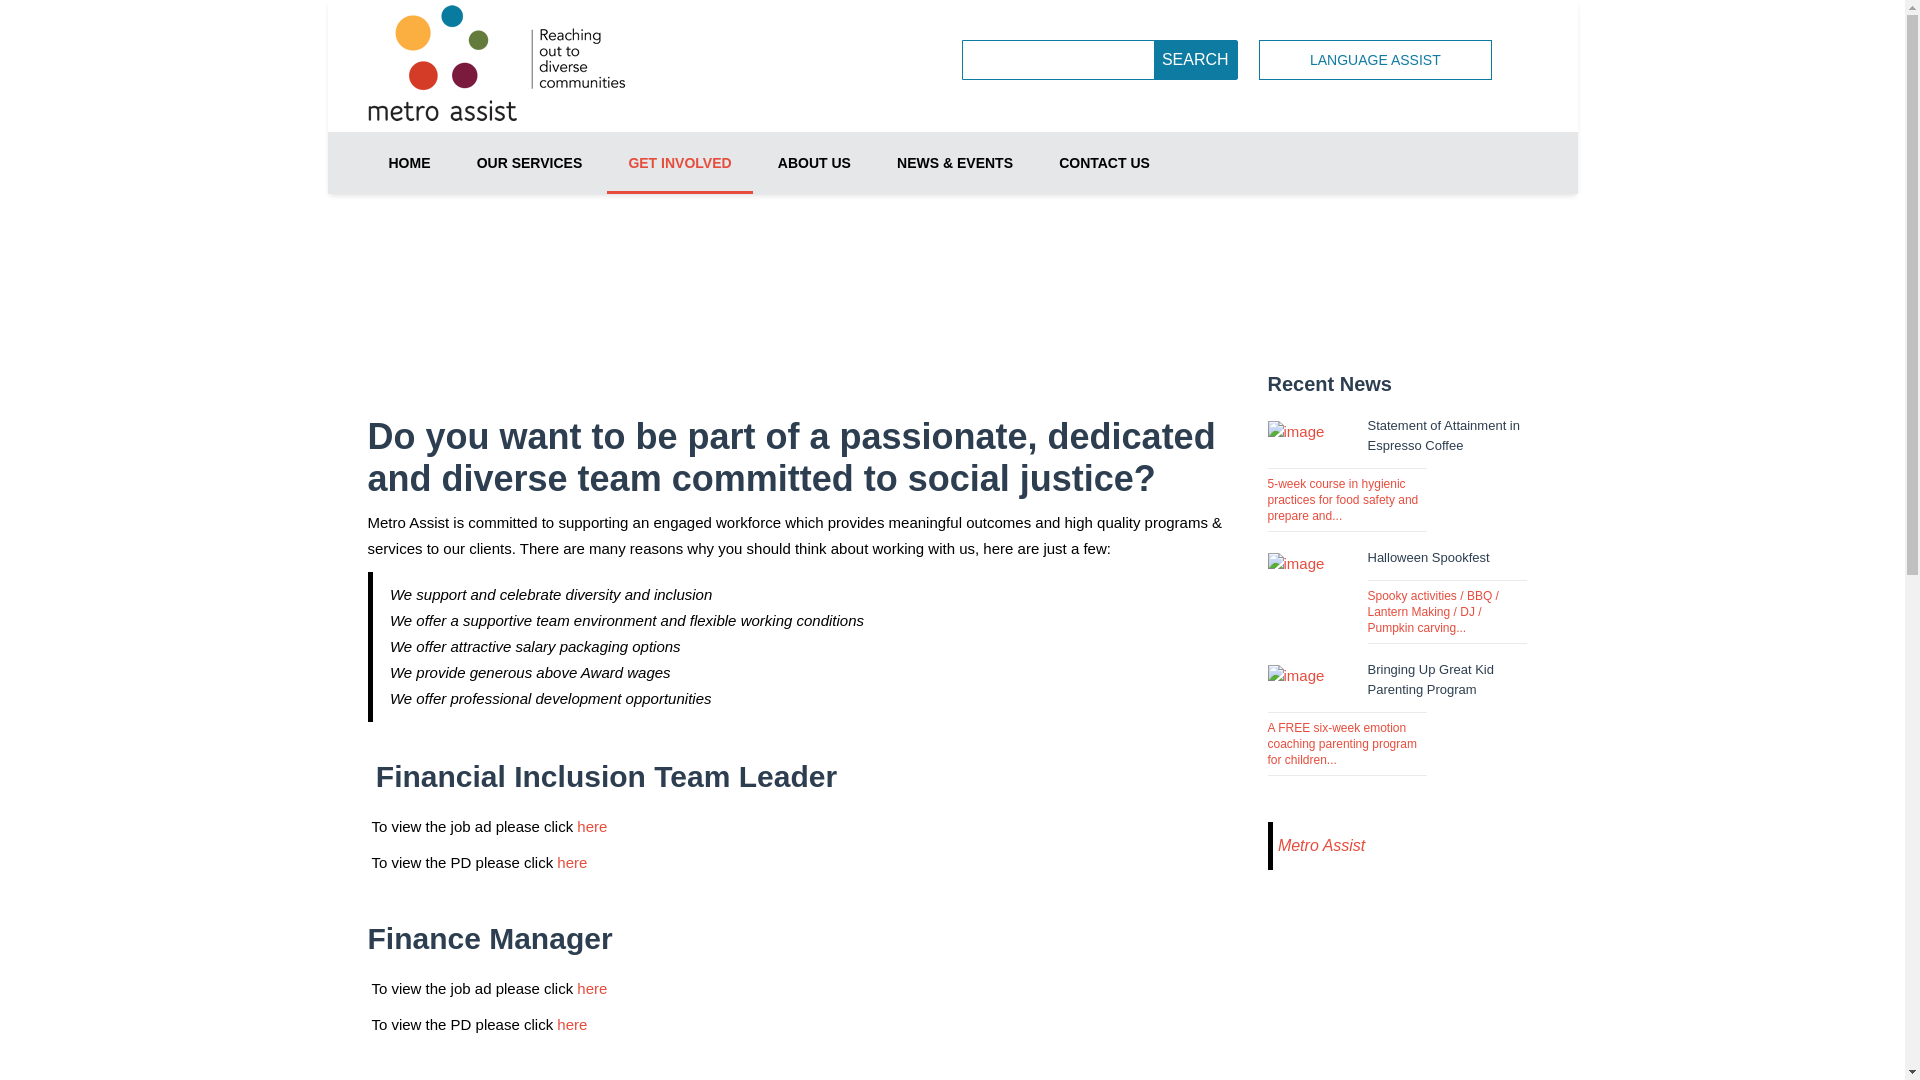 This screenshot has width=1920, height=1080. What do you see at coordinates (1429, 558) in the screenshot?
I see `Halloween Spookfest` at bounding box center [1429, 558].